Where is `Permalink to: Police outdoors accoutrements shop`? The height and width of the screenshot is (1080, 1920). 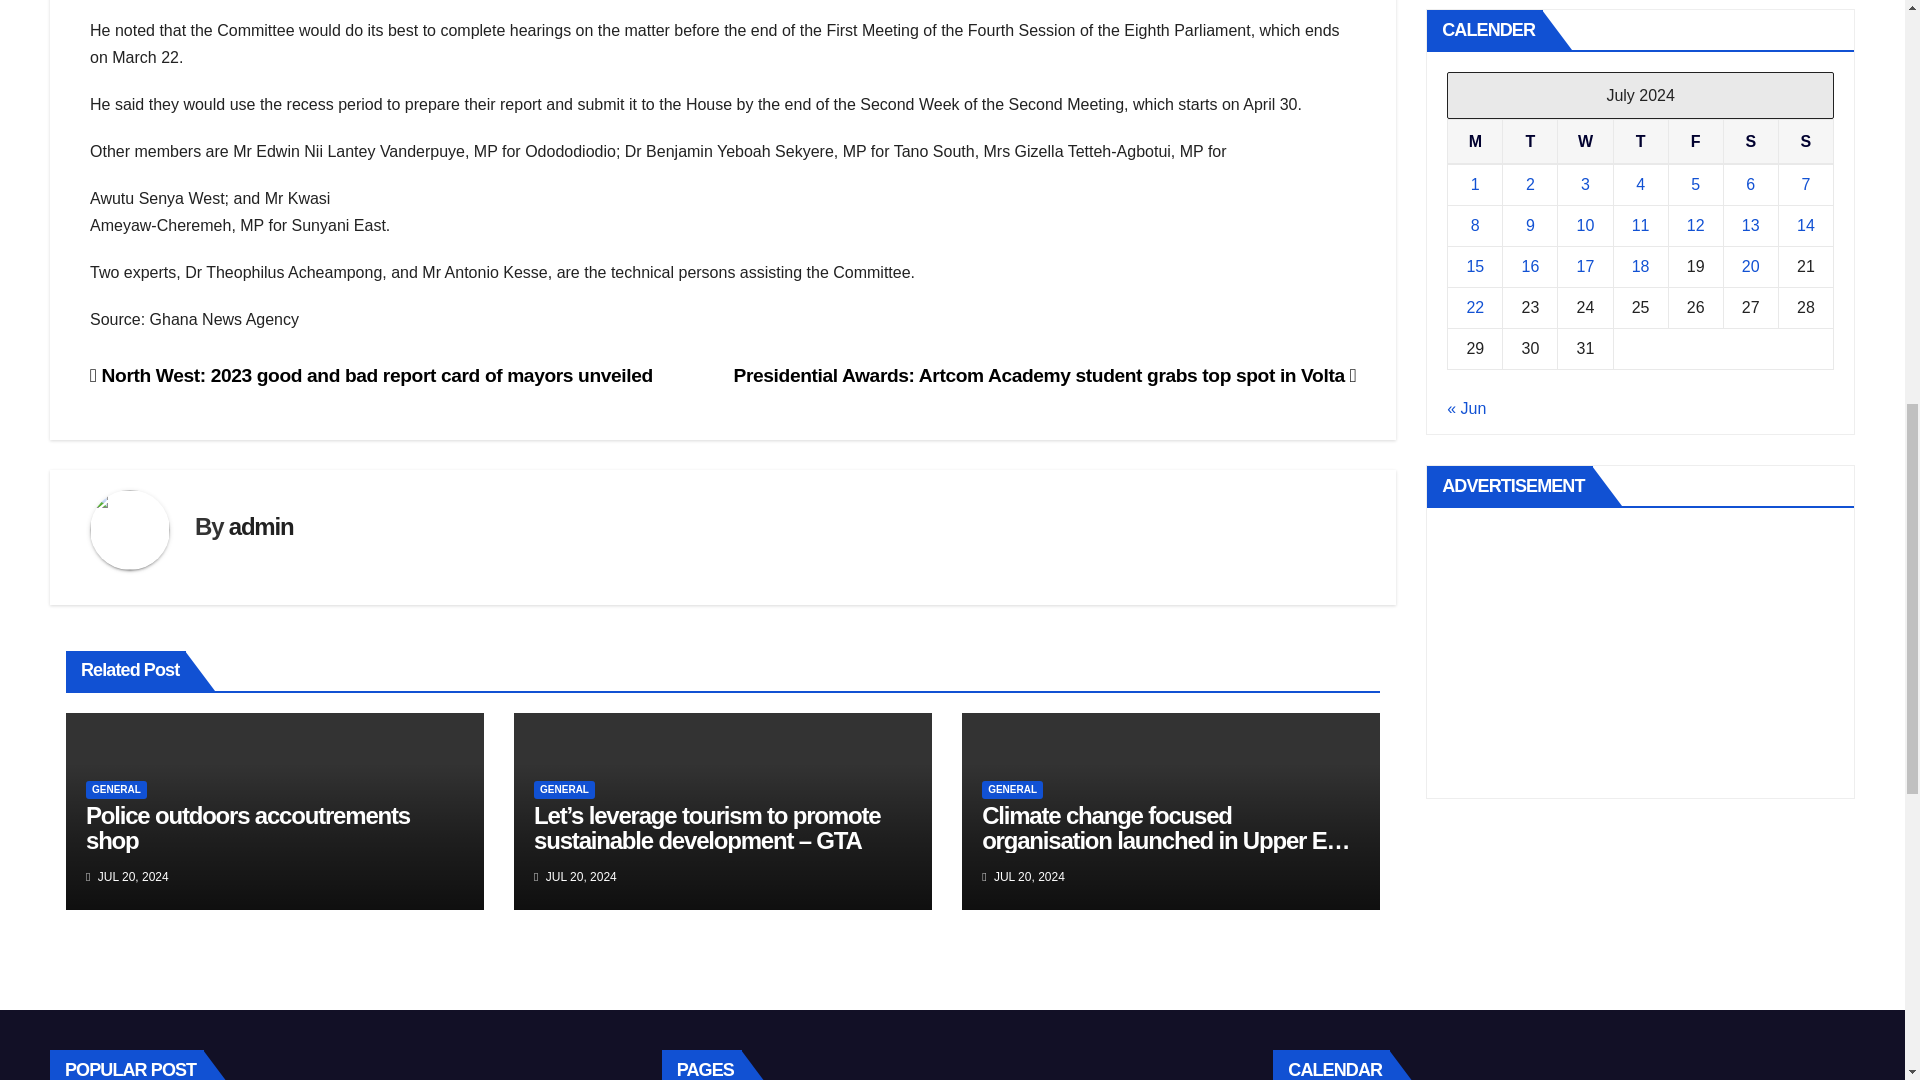 Permalink to: Police outdoors accoutrements shop is located at coordinates (248, 828).